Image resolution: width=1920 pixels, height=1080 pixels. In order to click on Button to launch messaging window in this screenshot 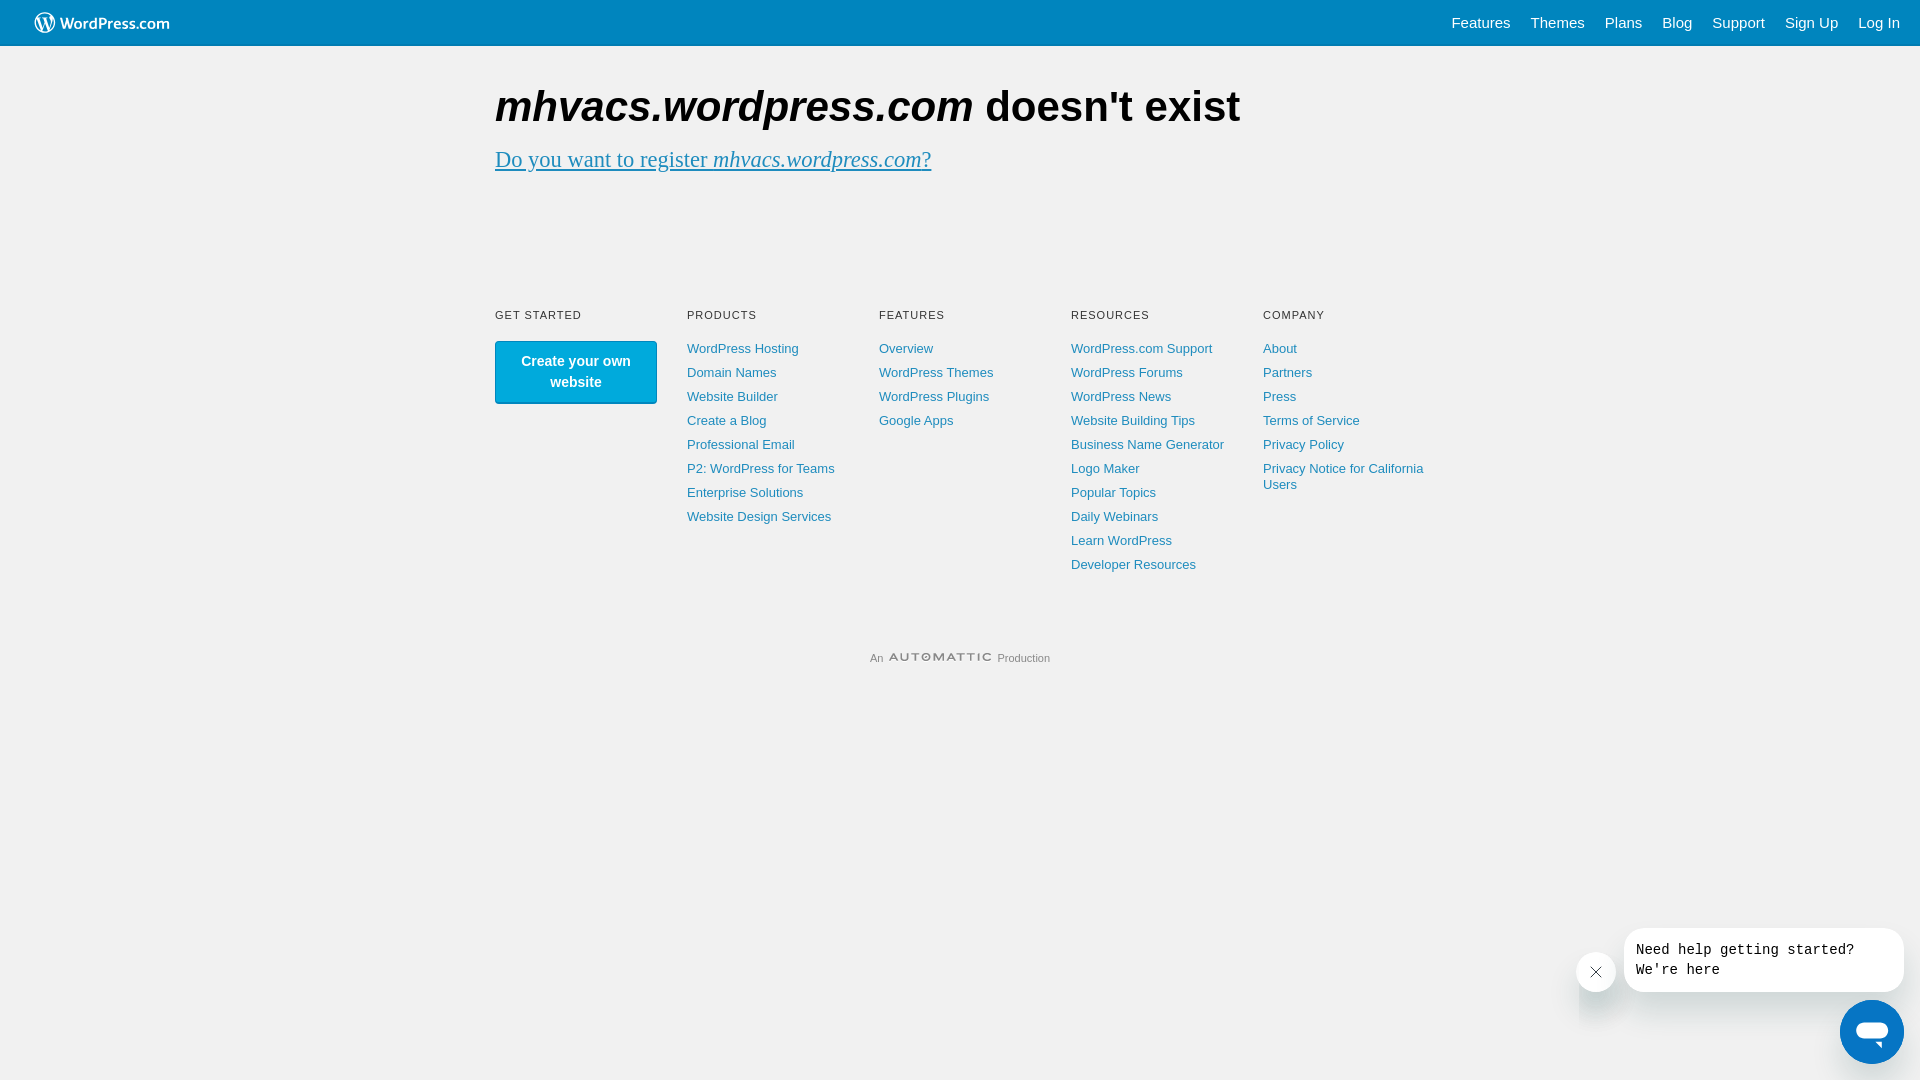, I will do `click(1872, 1032)`.